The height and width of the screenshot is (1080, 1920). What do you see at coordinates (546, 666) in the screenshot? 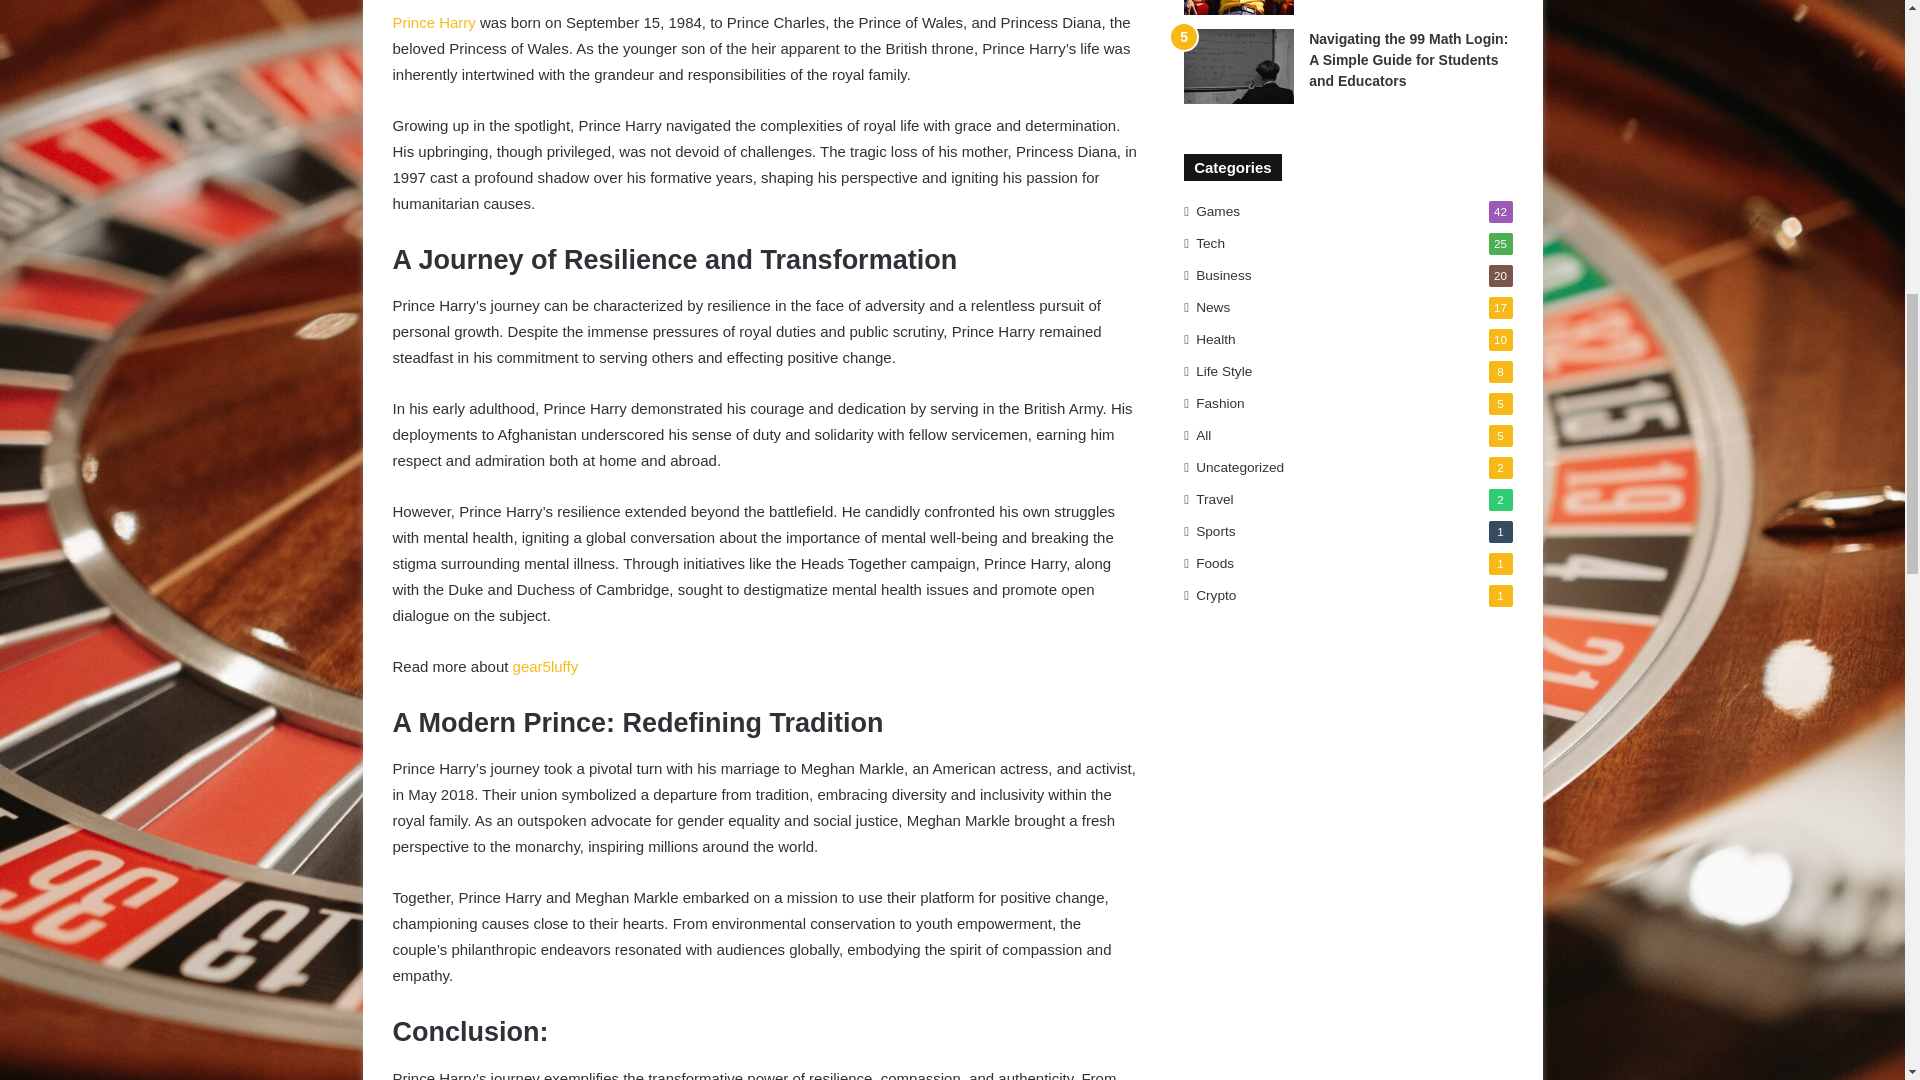
I see `gear5luffy` at bounding box center [546, 666].